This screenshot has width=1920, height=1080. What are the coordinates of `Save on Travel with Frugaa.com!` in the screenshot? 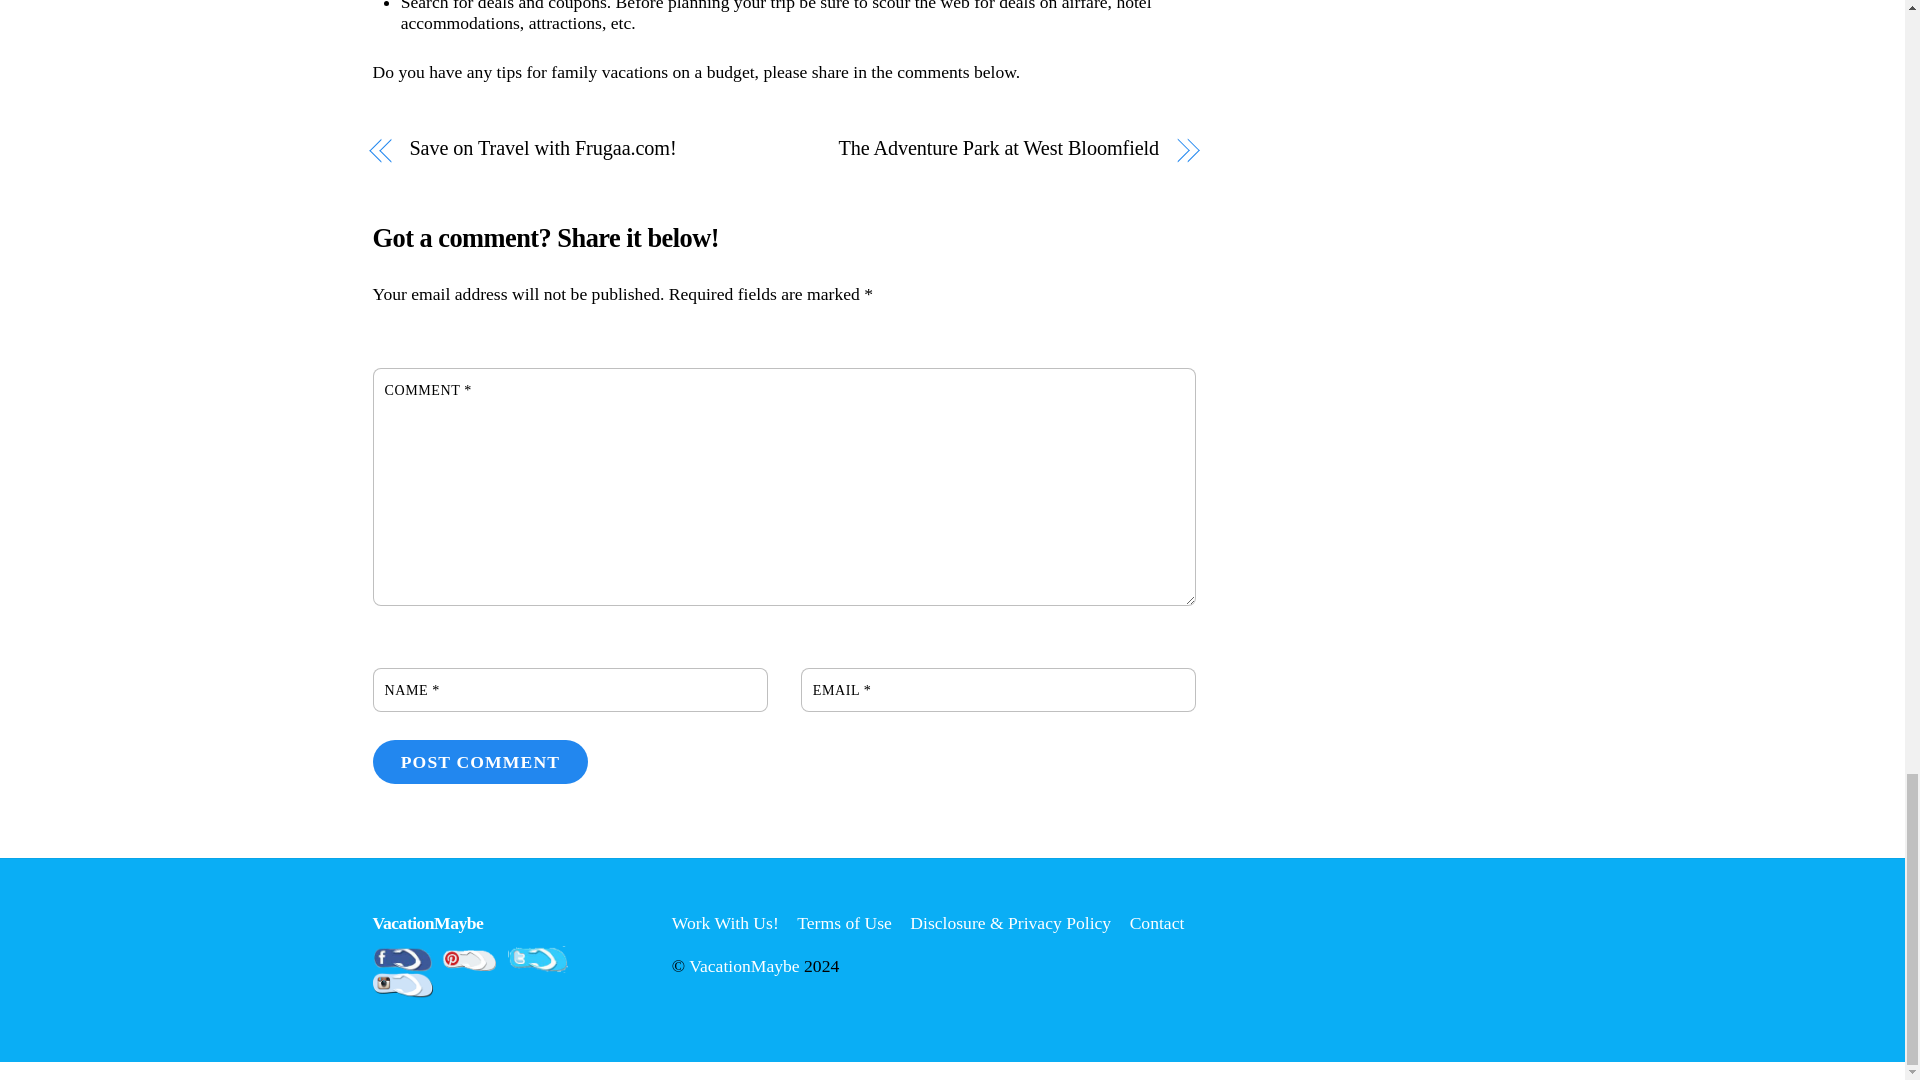 It's located at (583, 148).